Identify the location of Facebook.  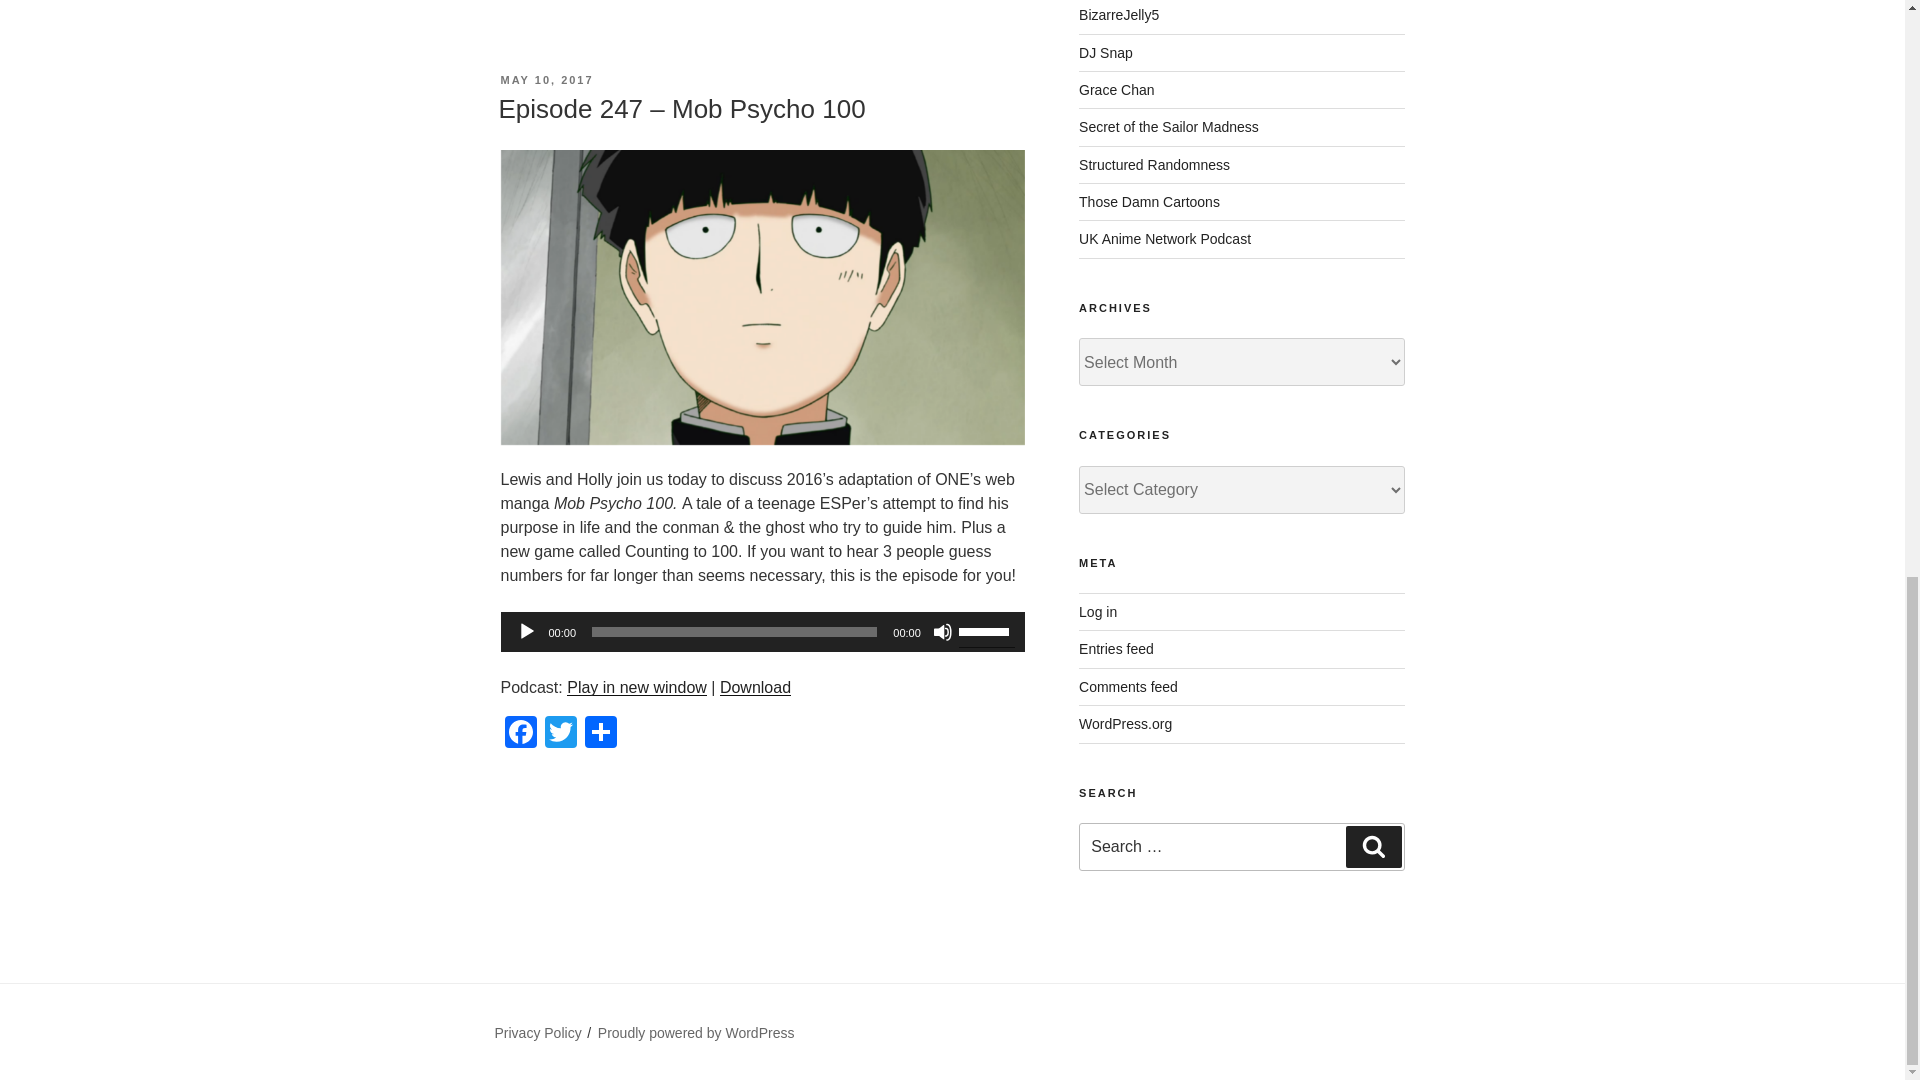
(519, 734).